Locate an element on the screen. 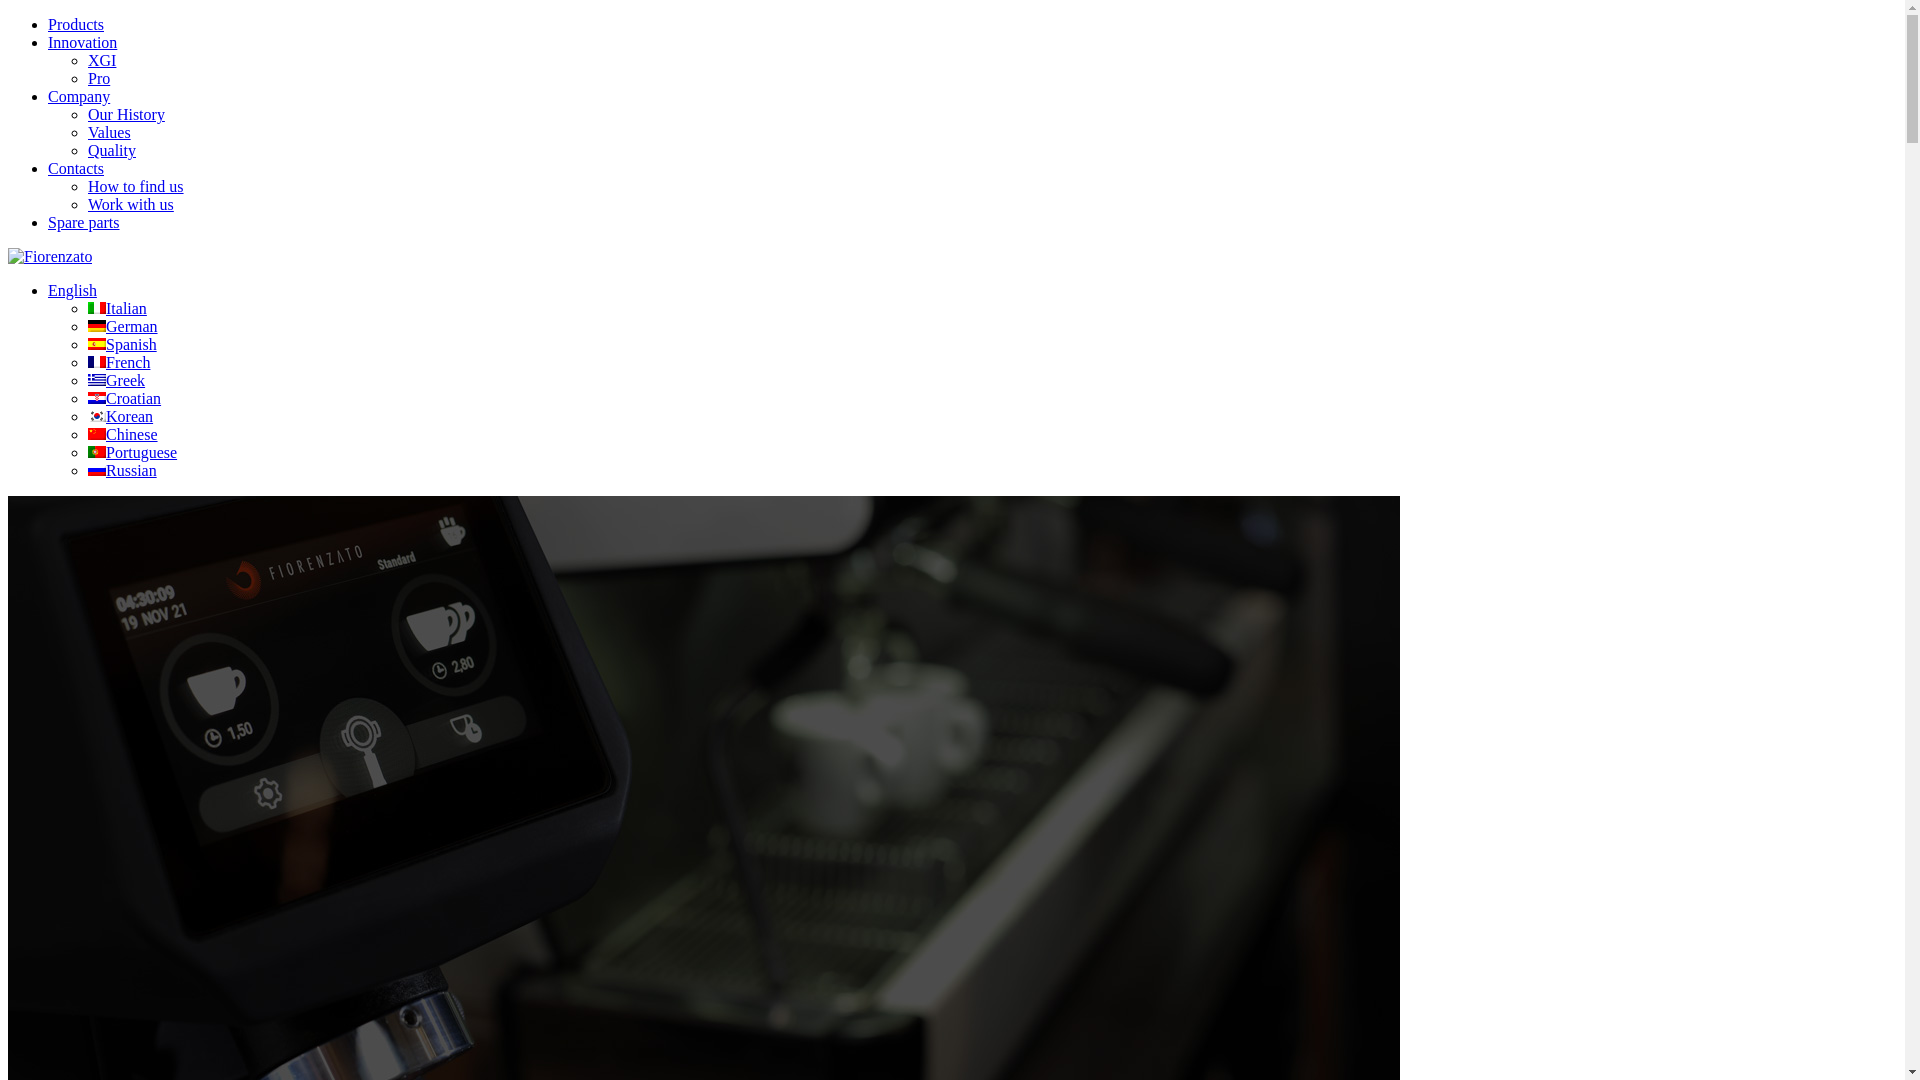 This screenshot has width=1920, height=1080. Work with us is located at coordinates (131, 204).